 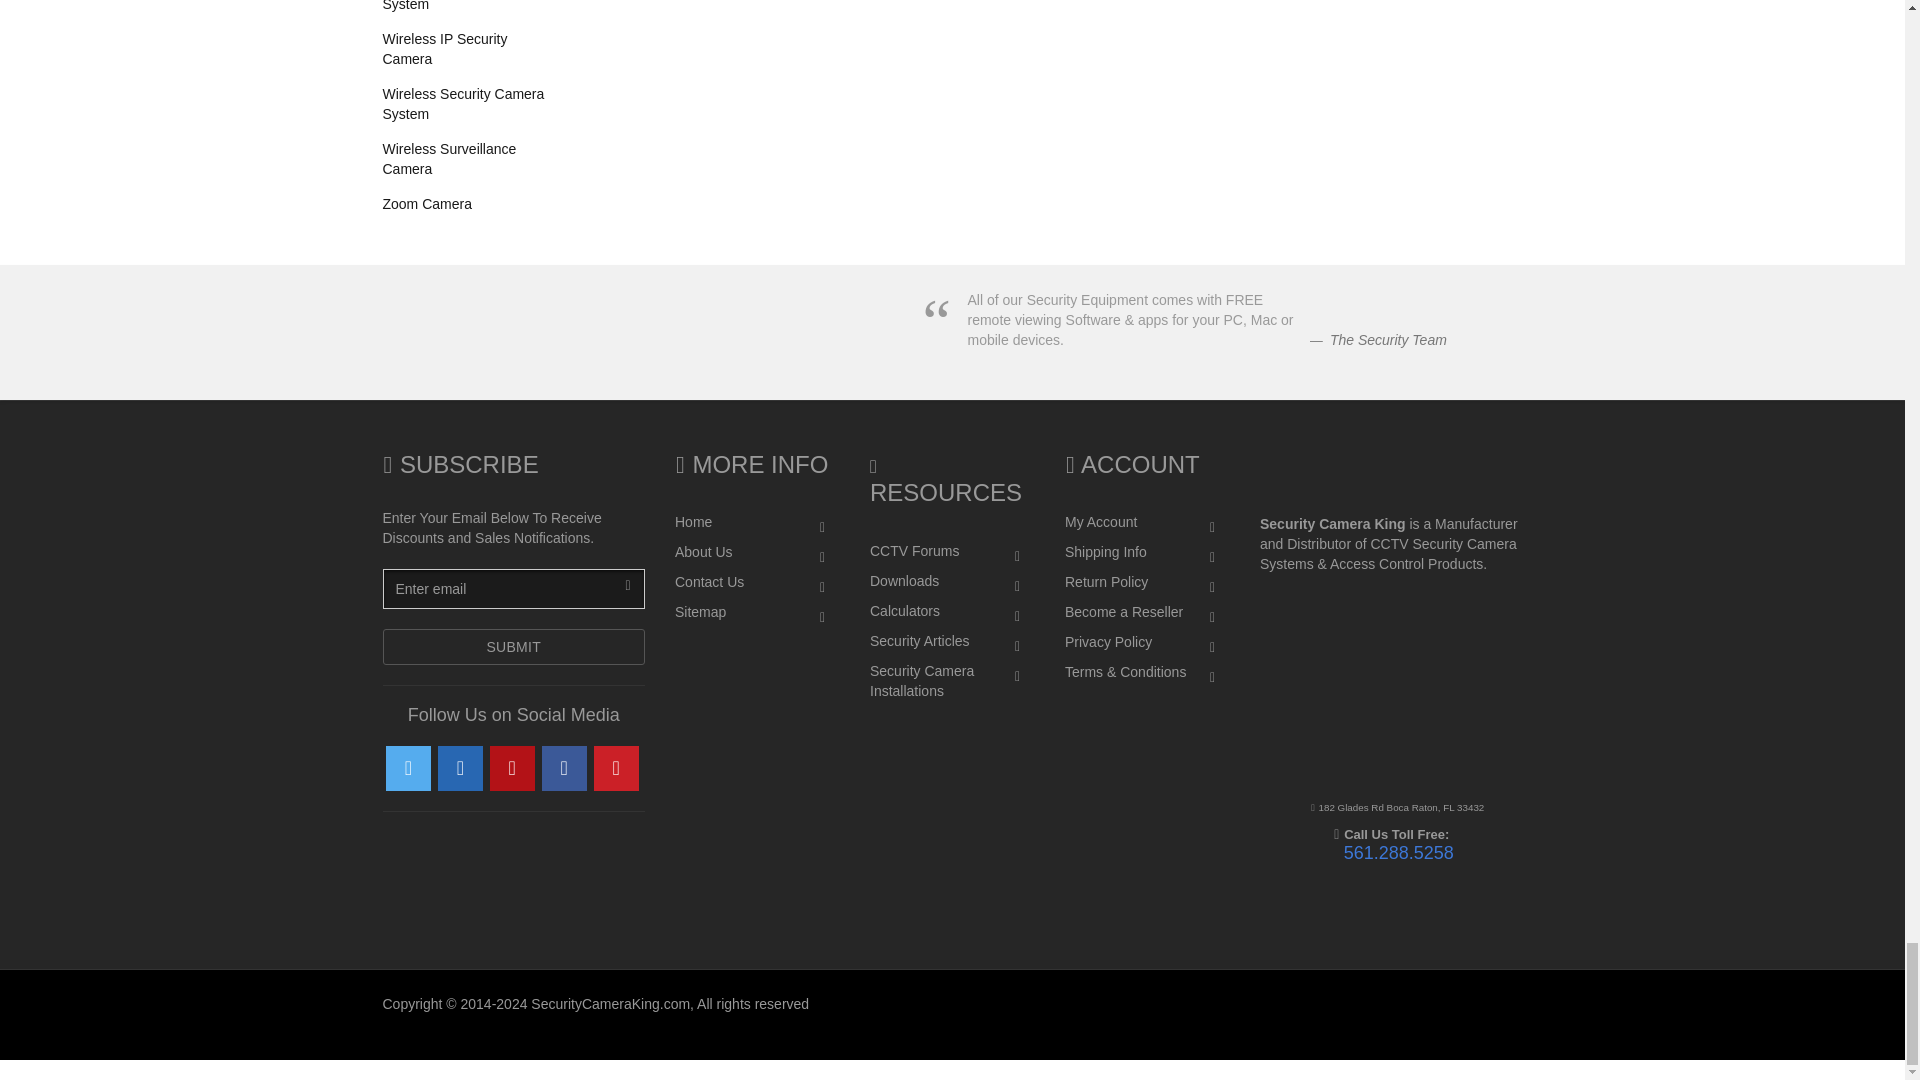 I want to click on SecurityCameraKing.com is Fully Paypal Verified, so click(x=1000, y=908).